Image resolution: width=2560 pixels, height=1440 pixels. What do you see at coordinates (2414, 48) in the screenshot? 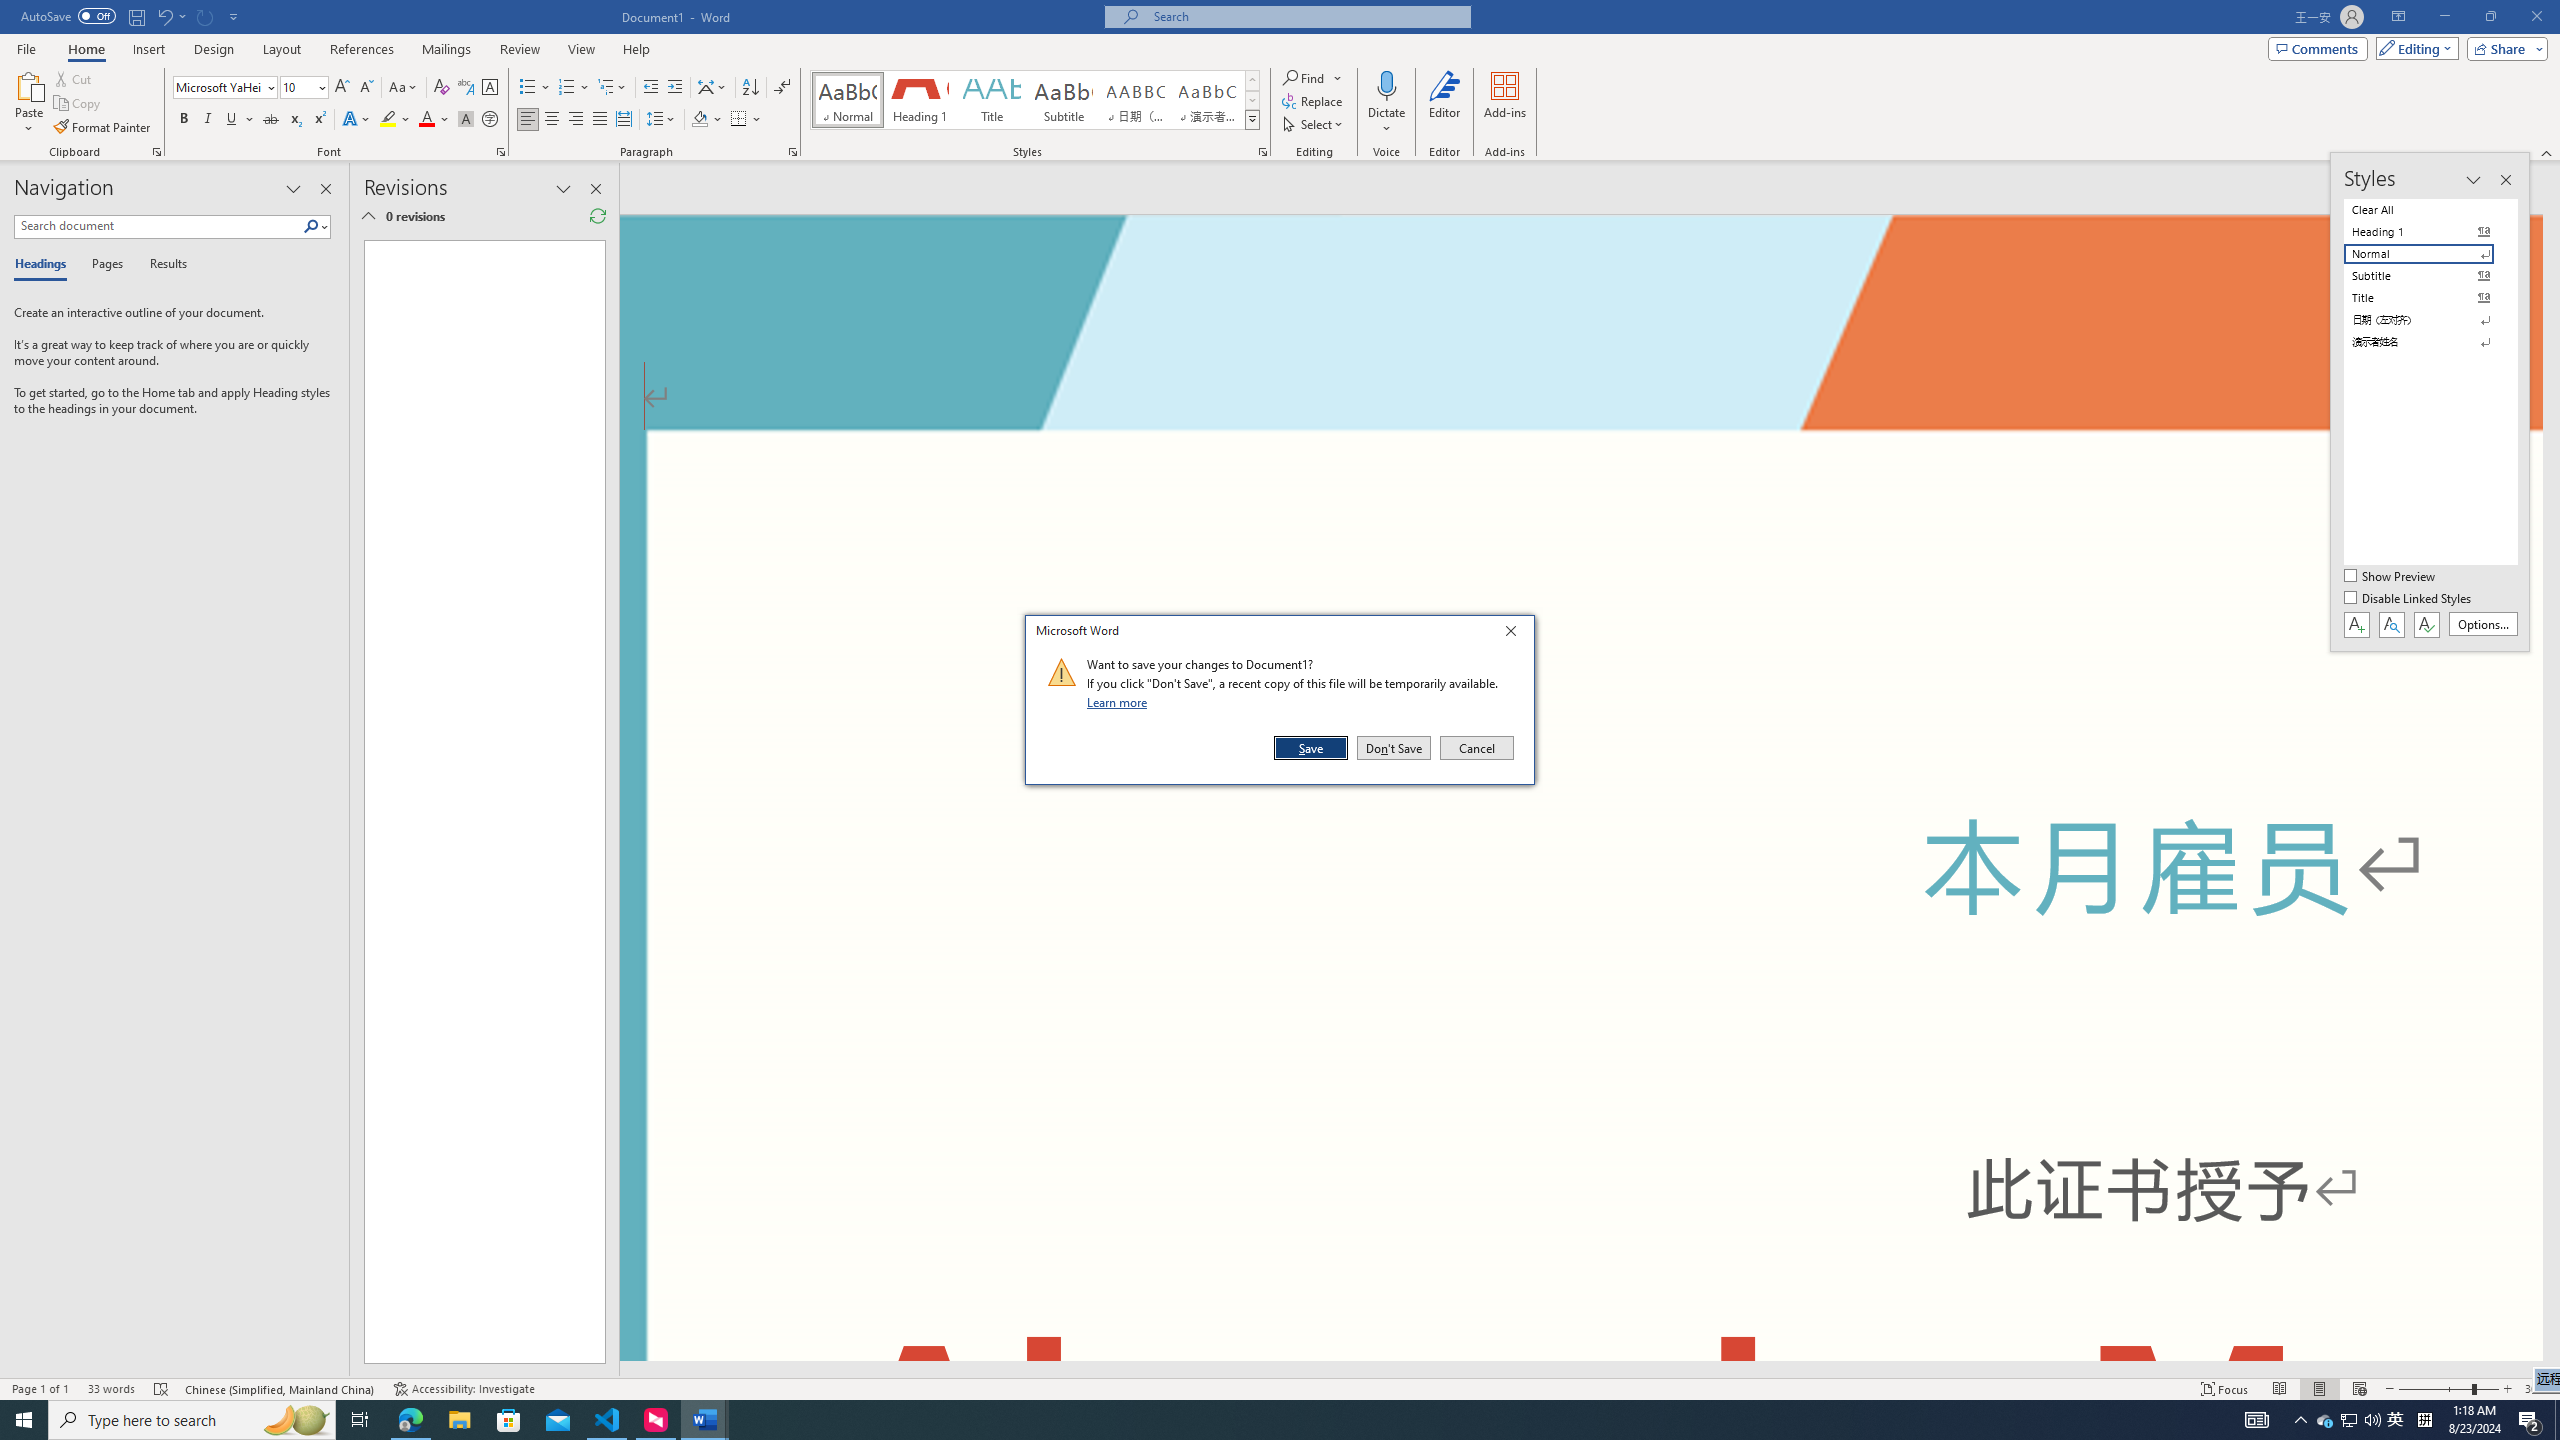
I see `Mode` at bounding box center [2414, 48].